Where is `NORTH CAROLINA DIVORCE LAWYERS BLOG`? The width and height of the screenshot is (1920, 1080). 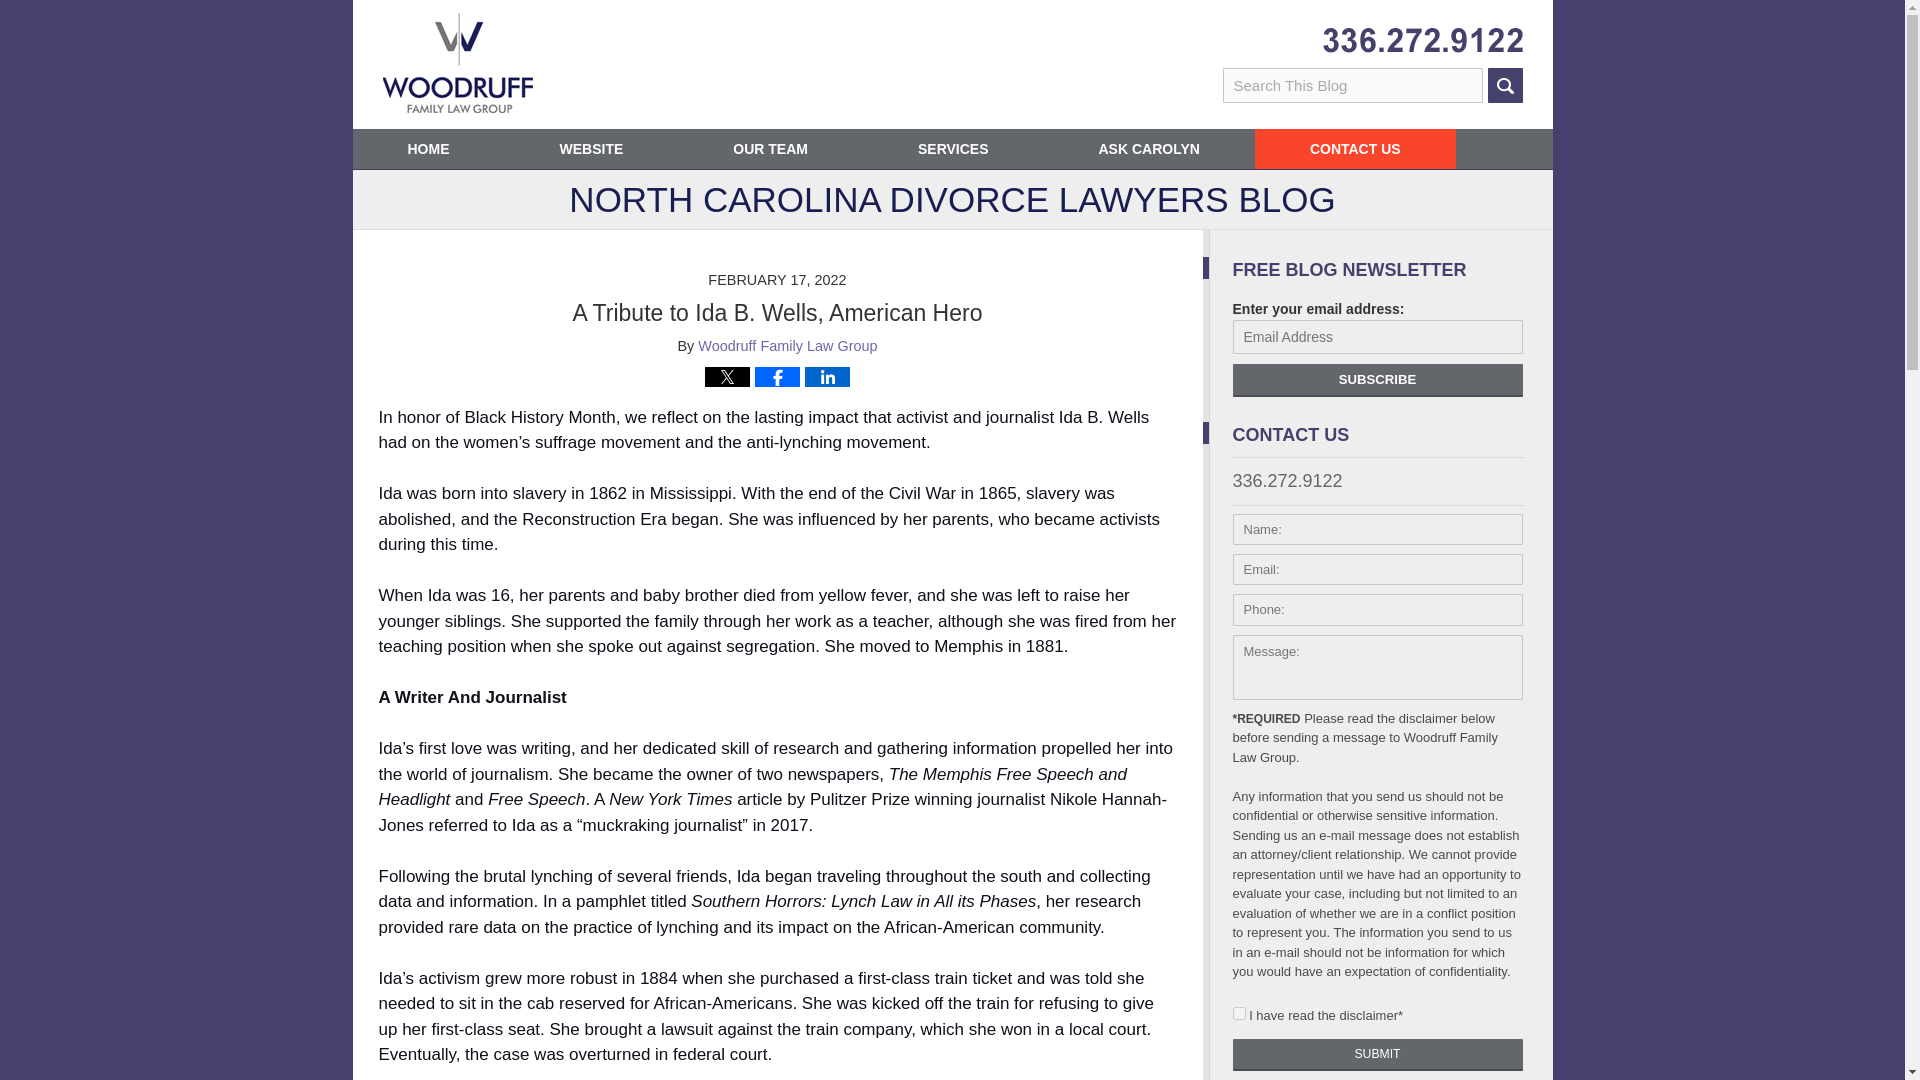 NORTH CAROLINA DIVORCE LAWYERS BLOG is located at coordinates (951, 206).